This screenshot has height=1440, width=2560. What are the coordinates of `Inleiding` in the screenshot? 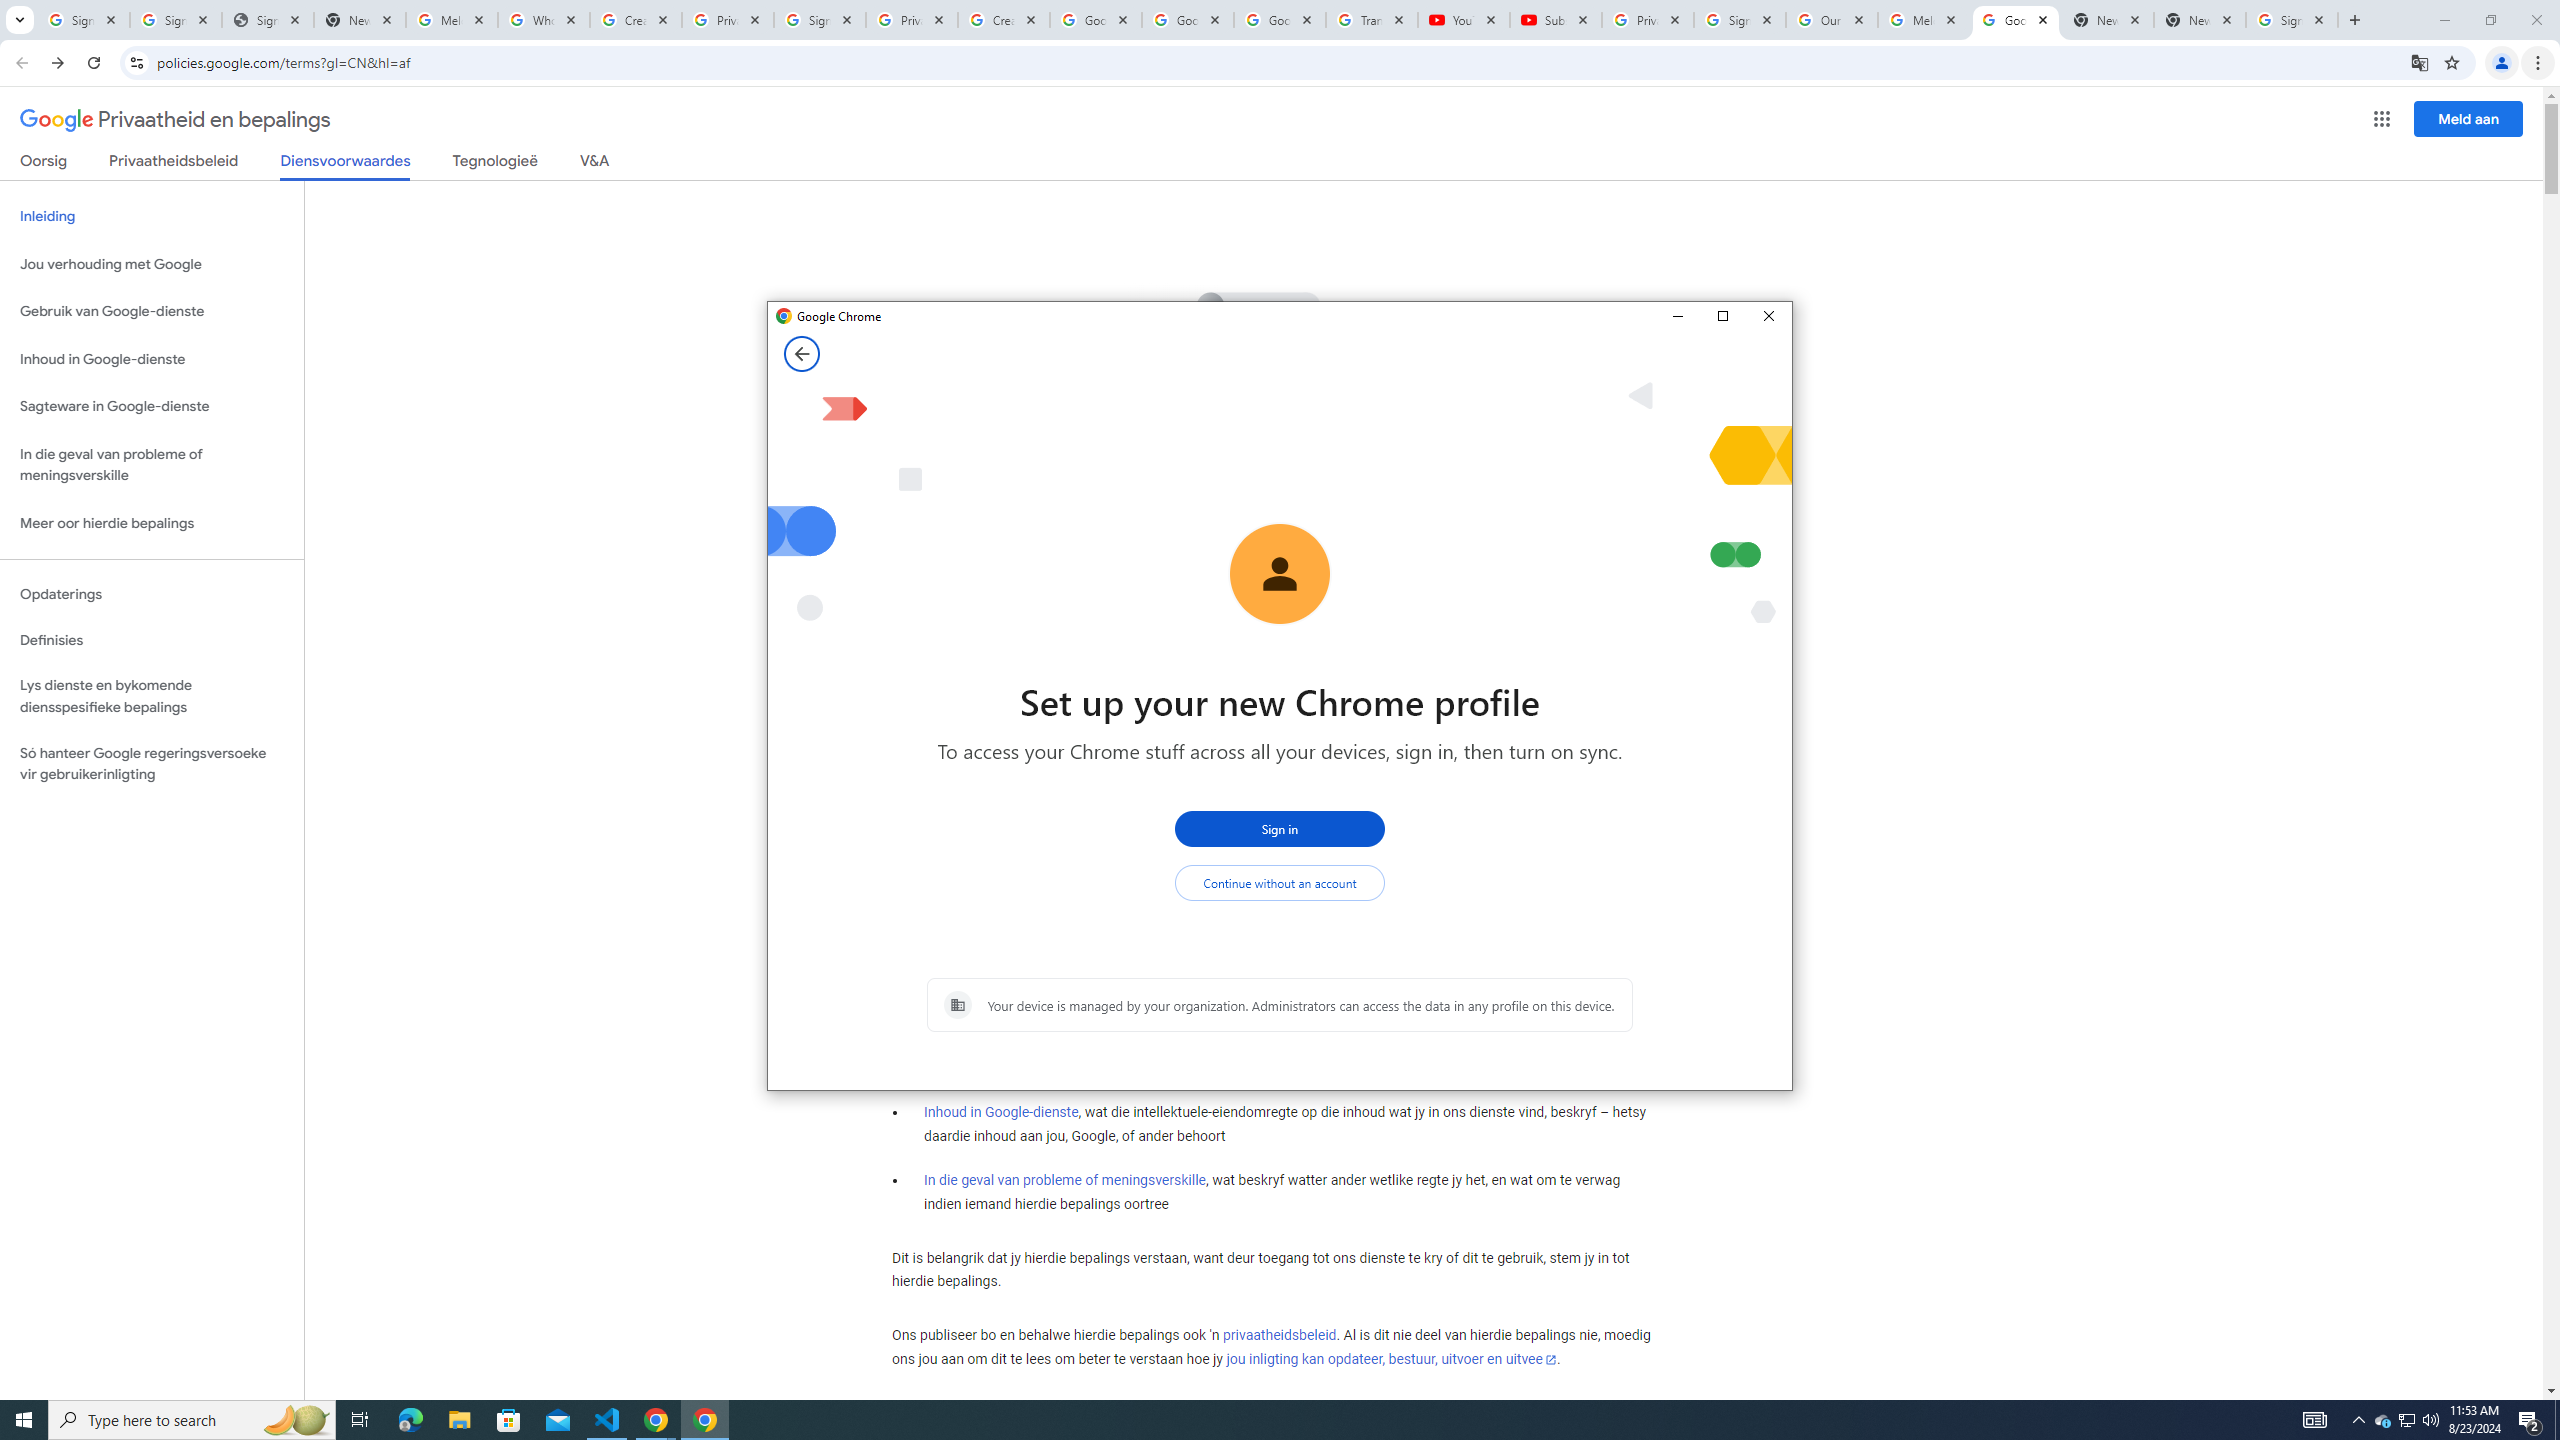 It's located at (152, 216).